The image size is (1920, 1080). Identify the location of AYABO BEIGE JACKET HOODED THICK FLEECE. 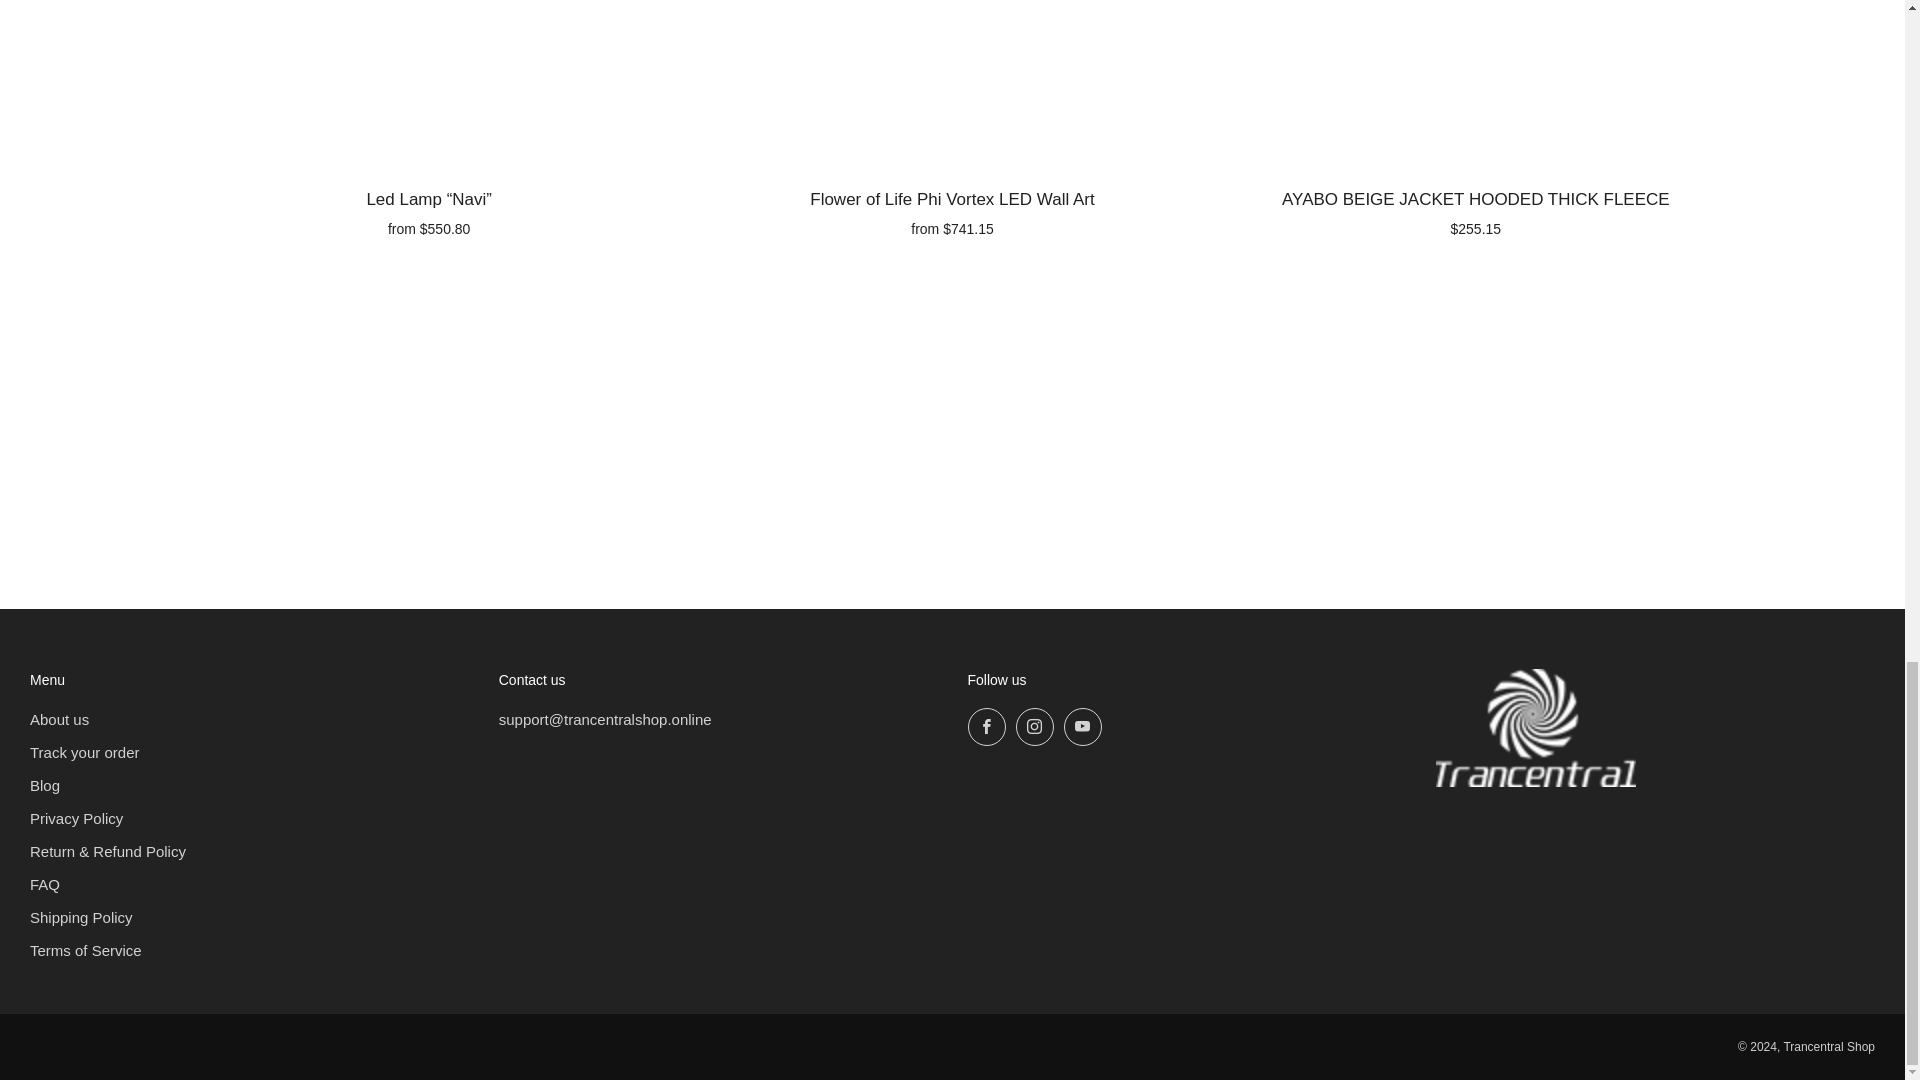
(1475, 210).